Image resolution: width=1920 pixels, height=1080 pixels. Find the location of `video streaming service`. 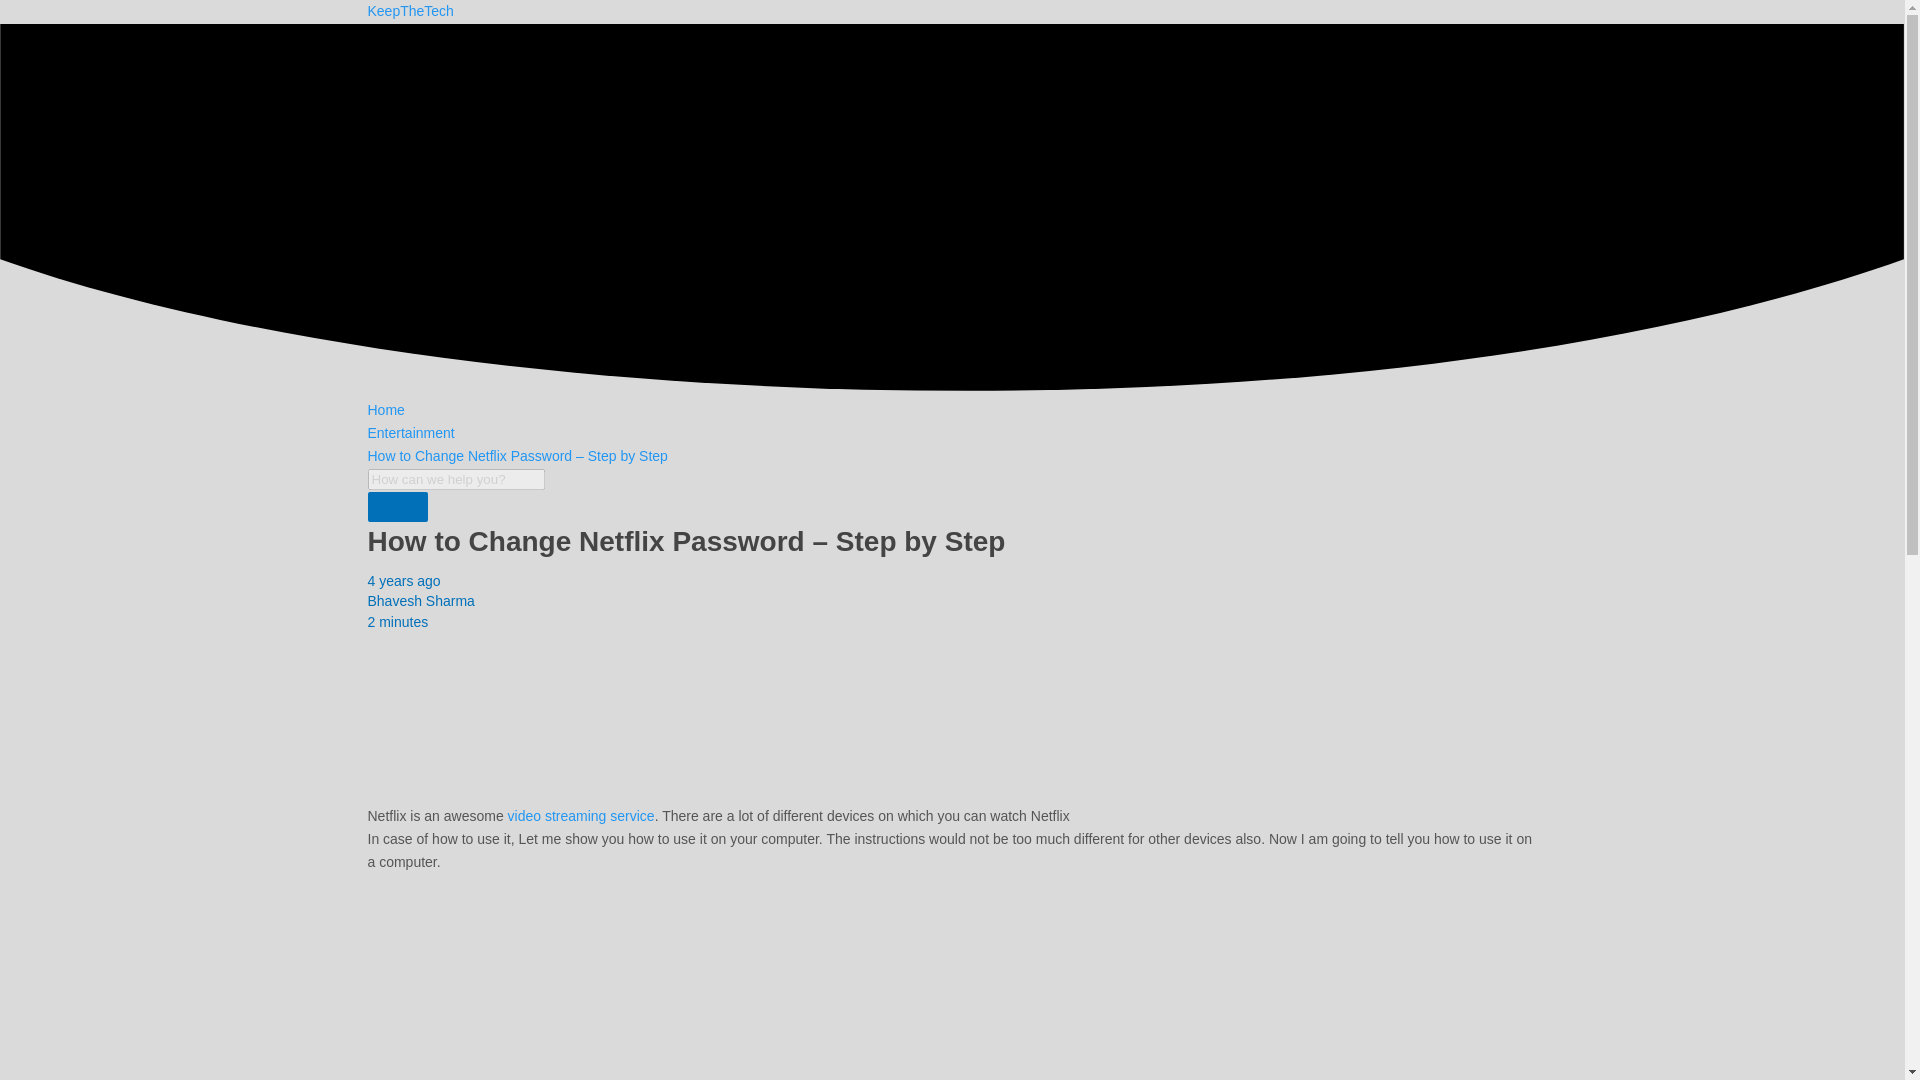

video streaming service is located at coordinates (581, 816).